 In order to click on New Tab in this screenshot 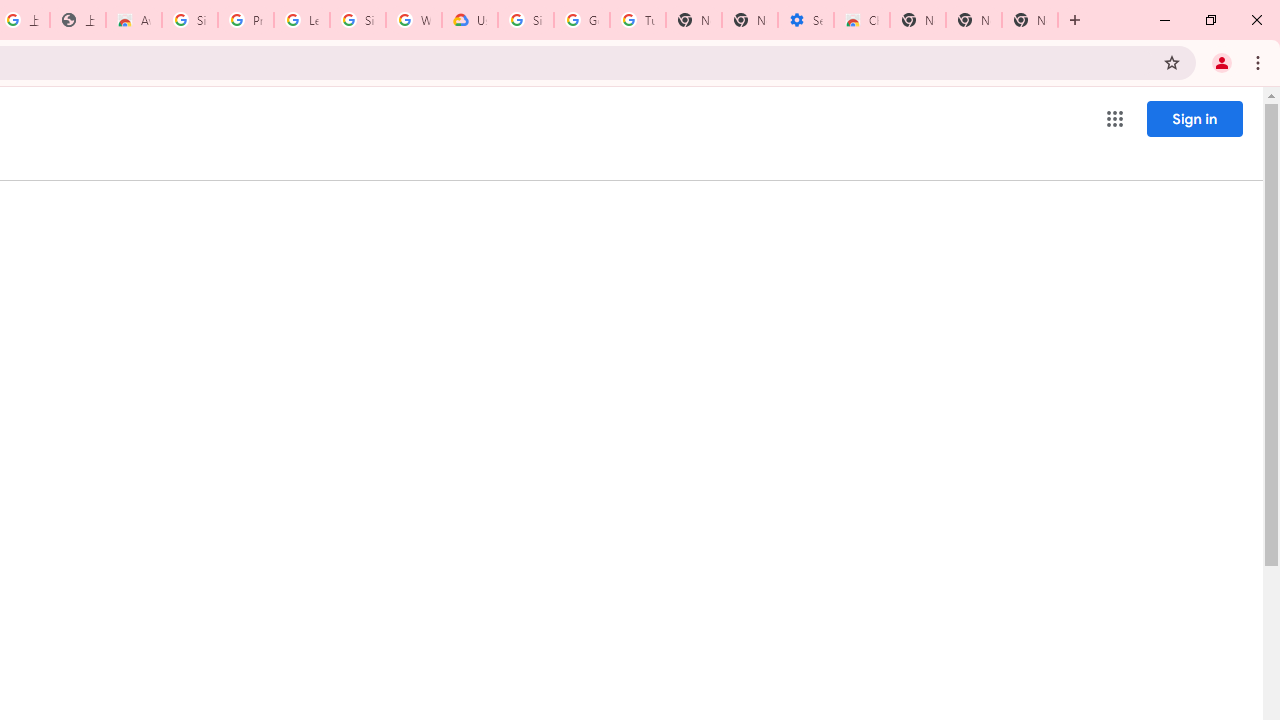, I will do `click(1030, 20)`.